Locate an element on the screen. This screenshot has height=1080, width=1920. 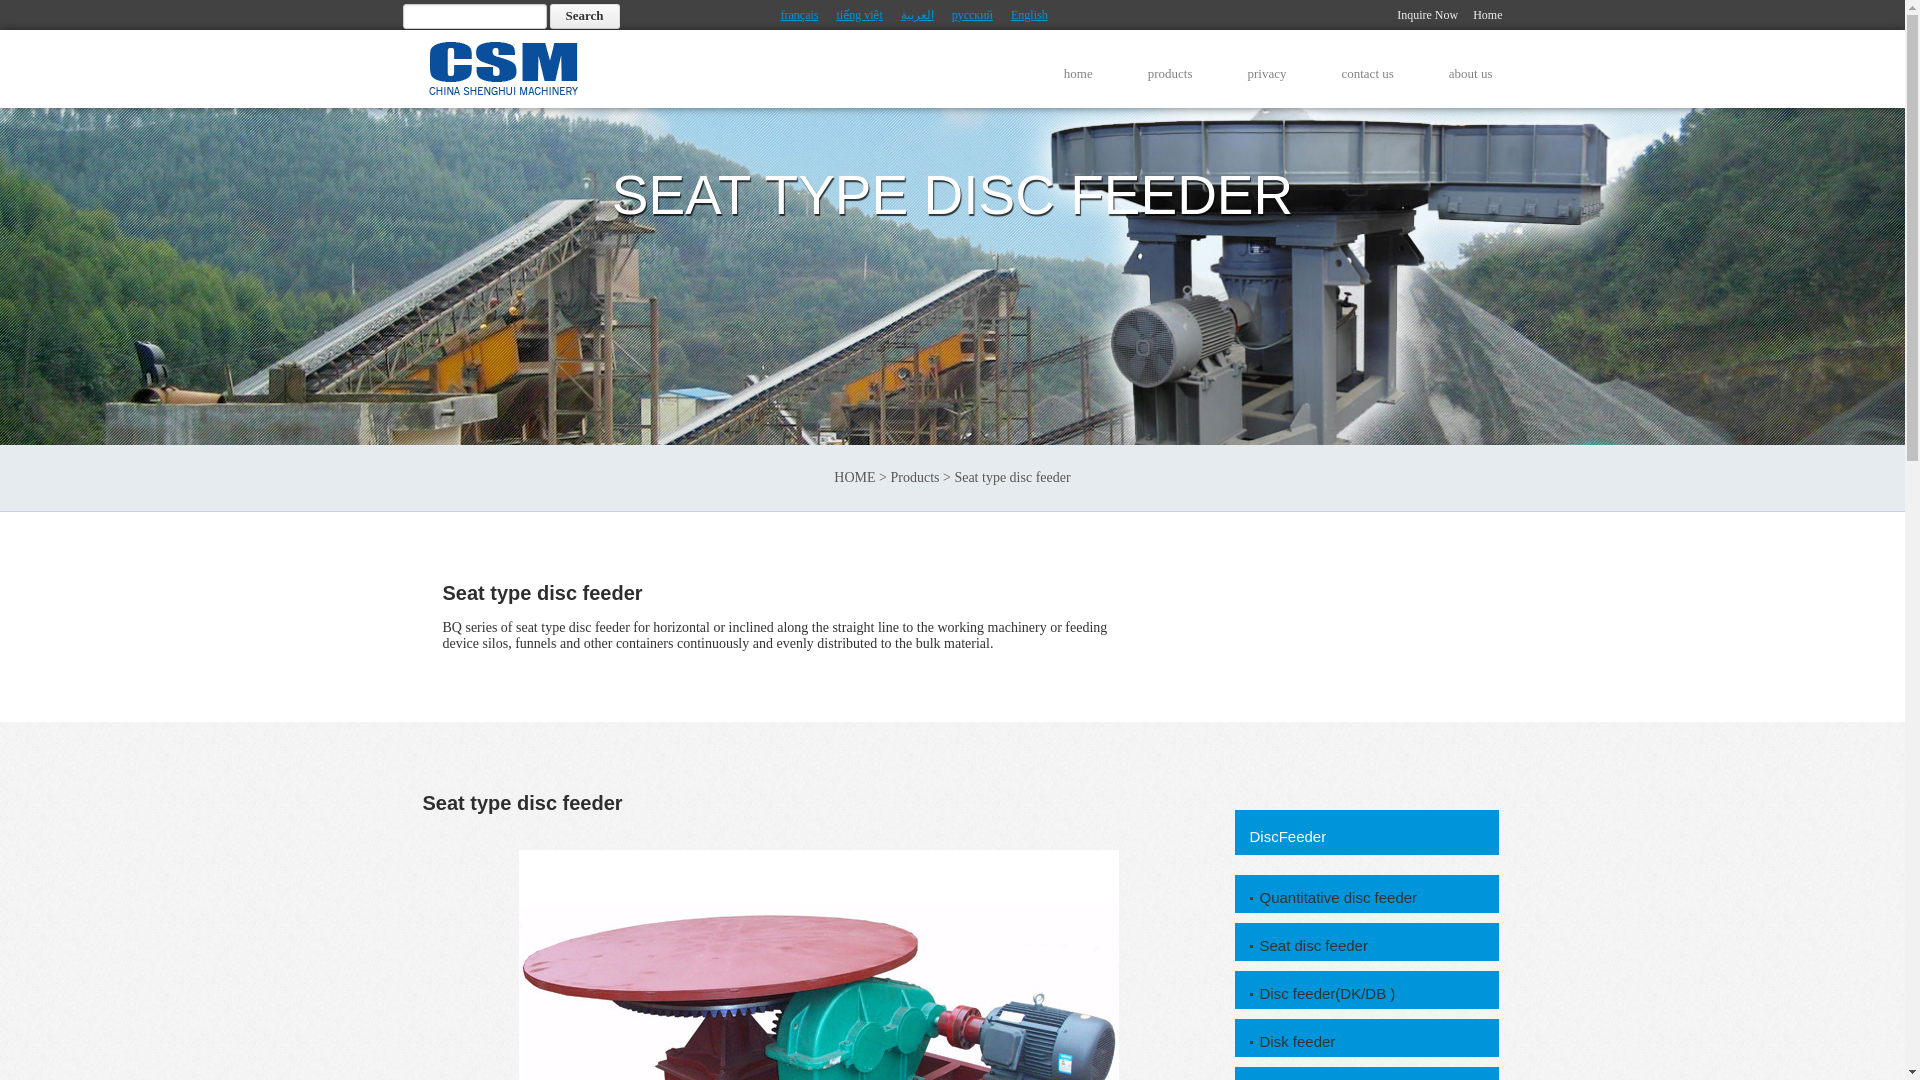
Disk feeder is located at coordinates (1374, 1042).